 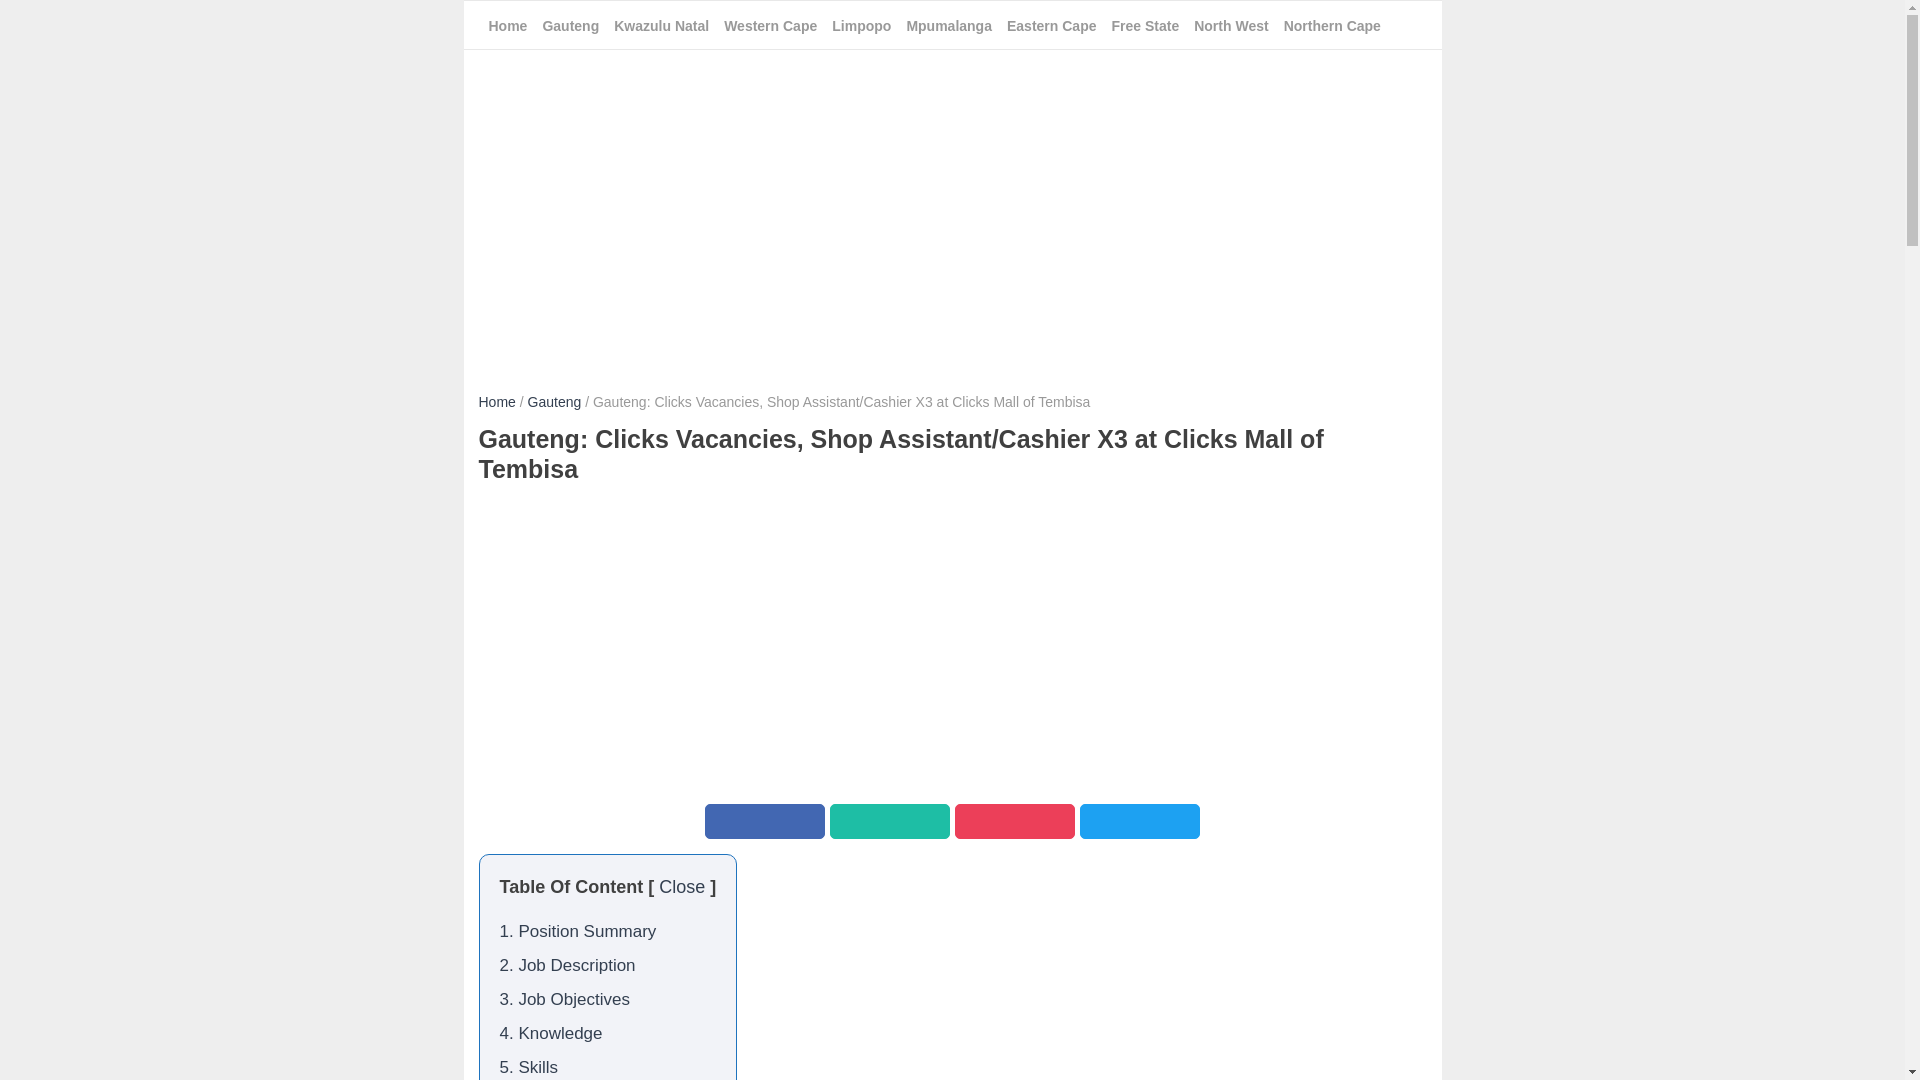 What do you see at coordinates (564, 999) in the screenshot?
I see `3. Job Objectives` at bounding box center [564, 999].